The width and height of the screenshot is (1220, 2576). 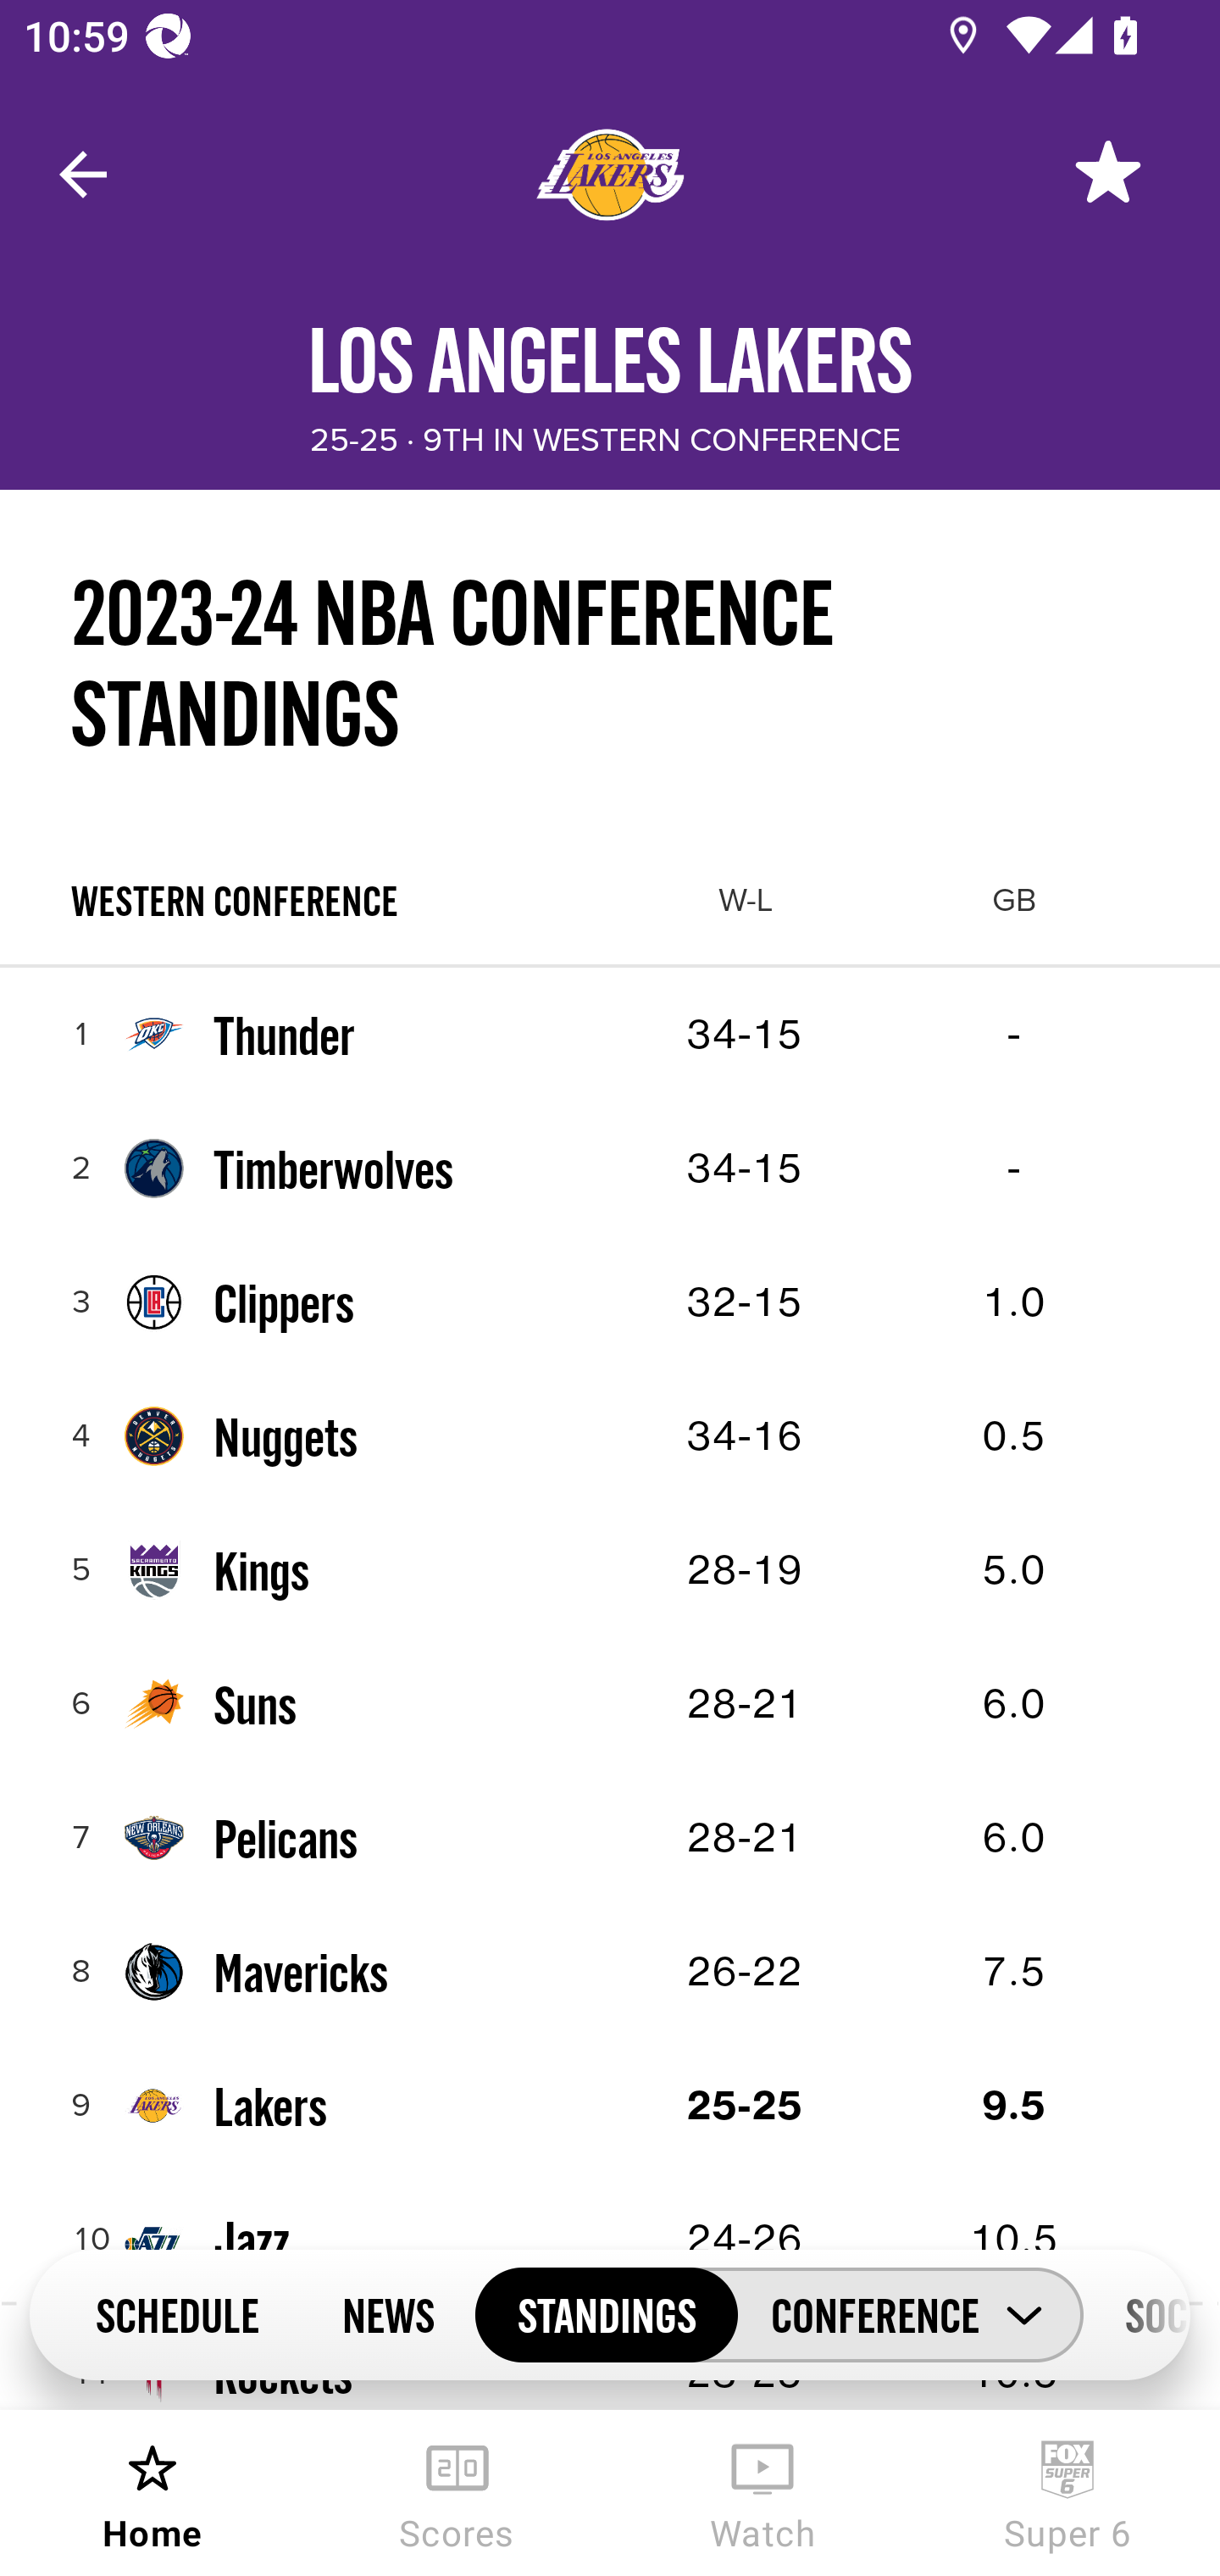 I want to click on CONFERENCE, so click(x=910, y=2314).